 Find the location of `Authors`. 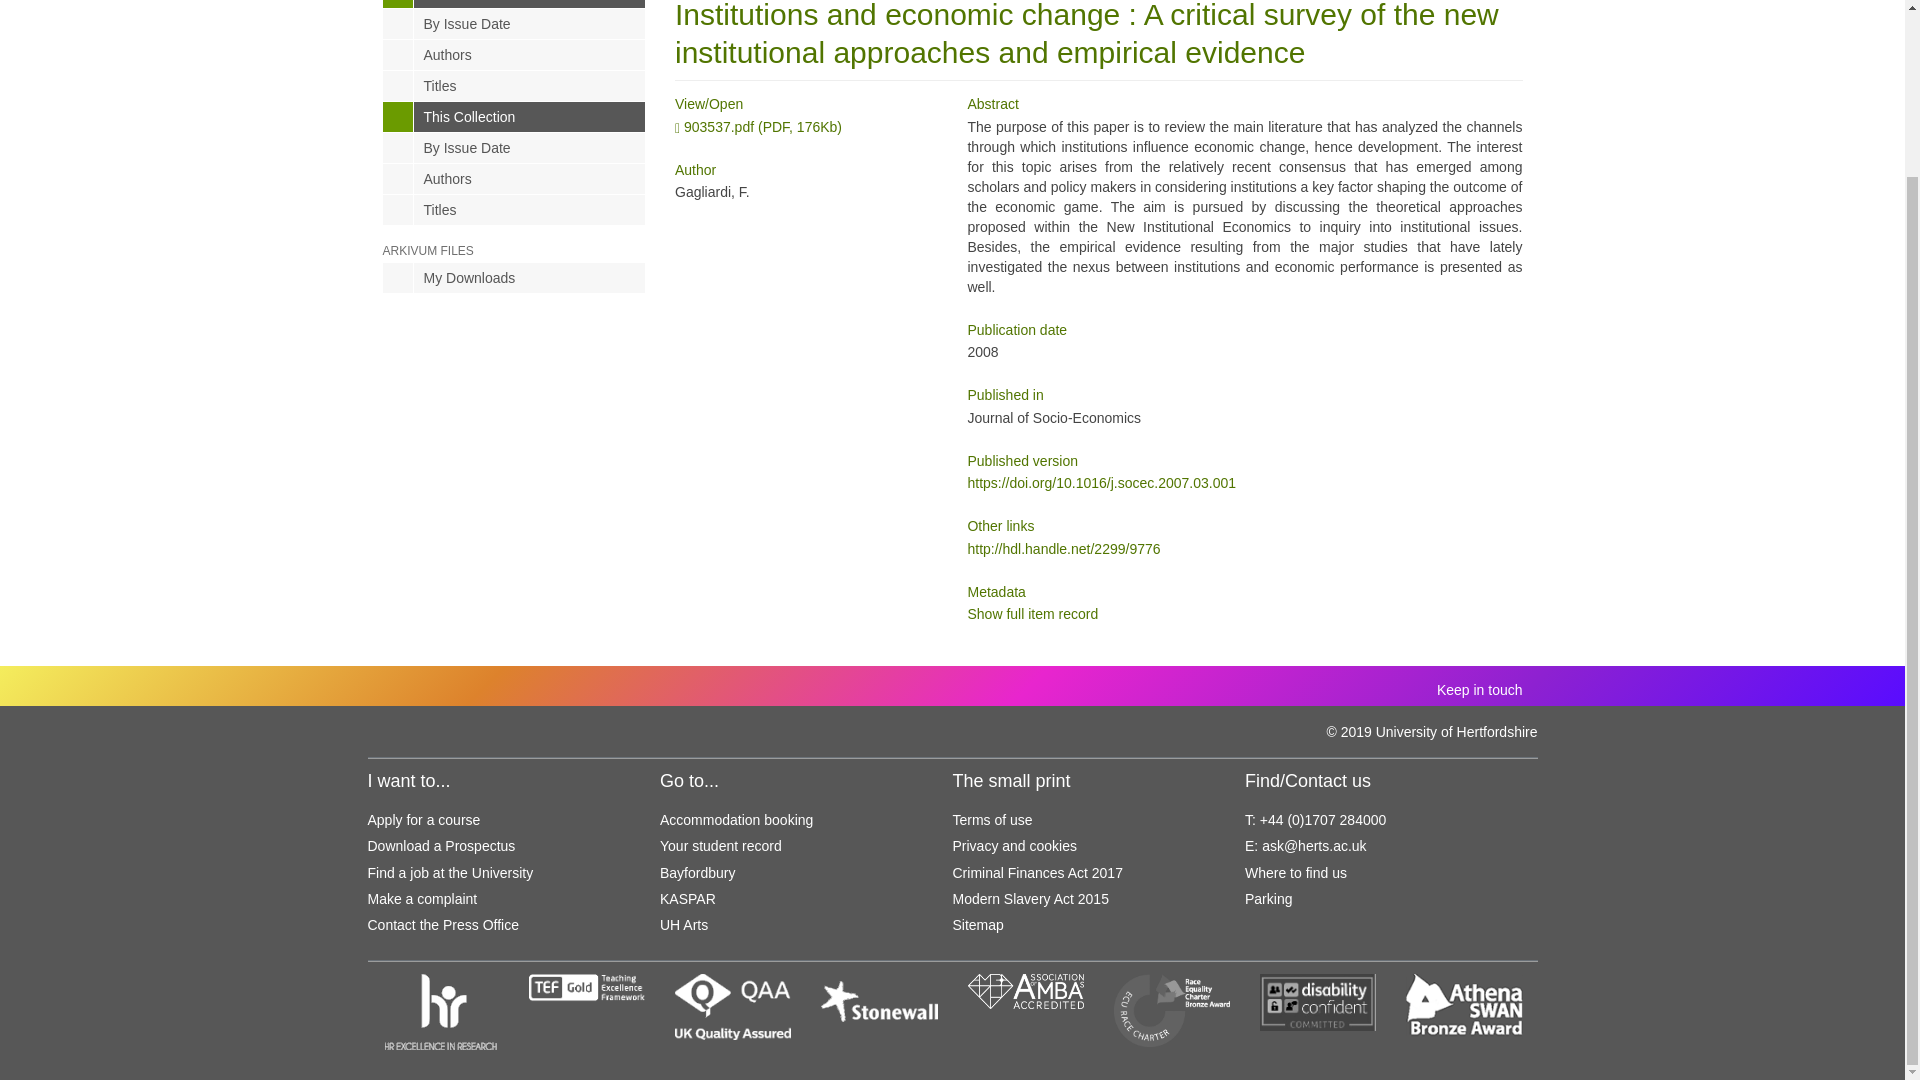

Authors is located at coordinates (514, 179).